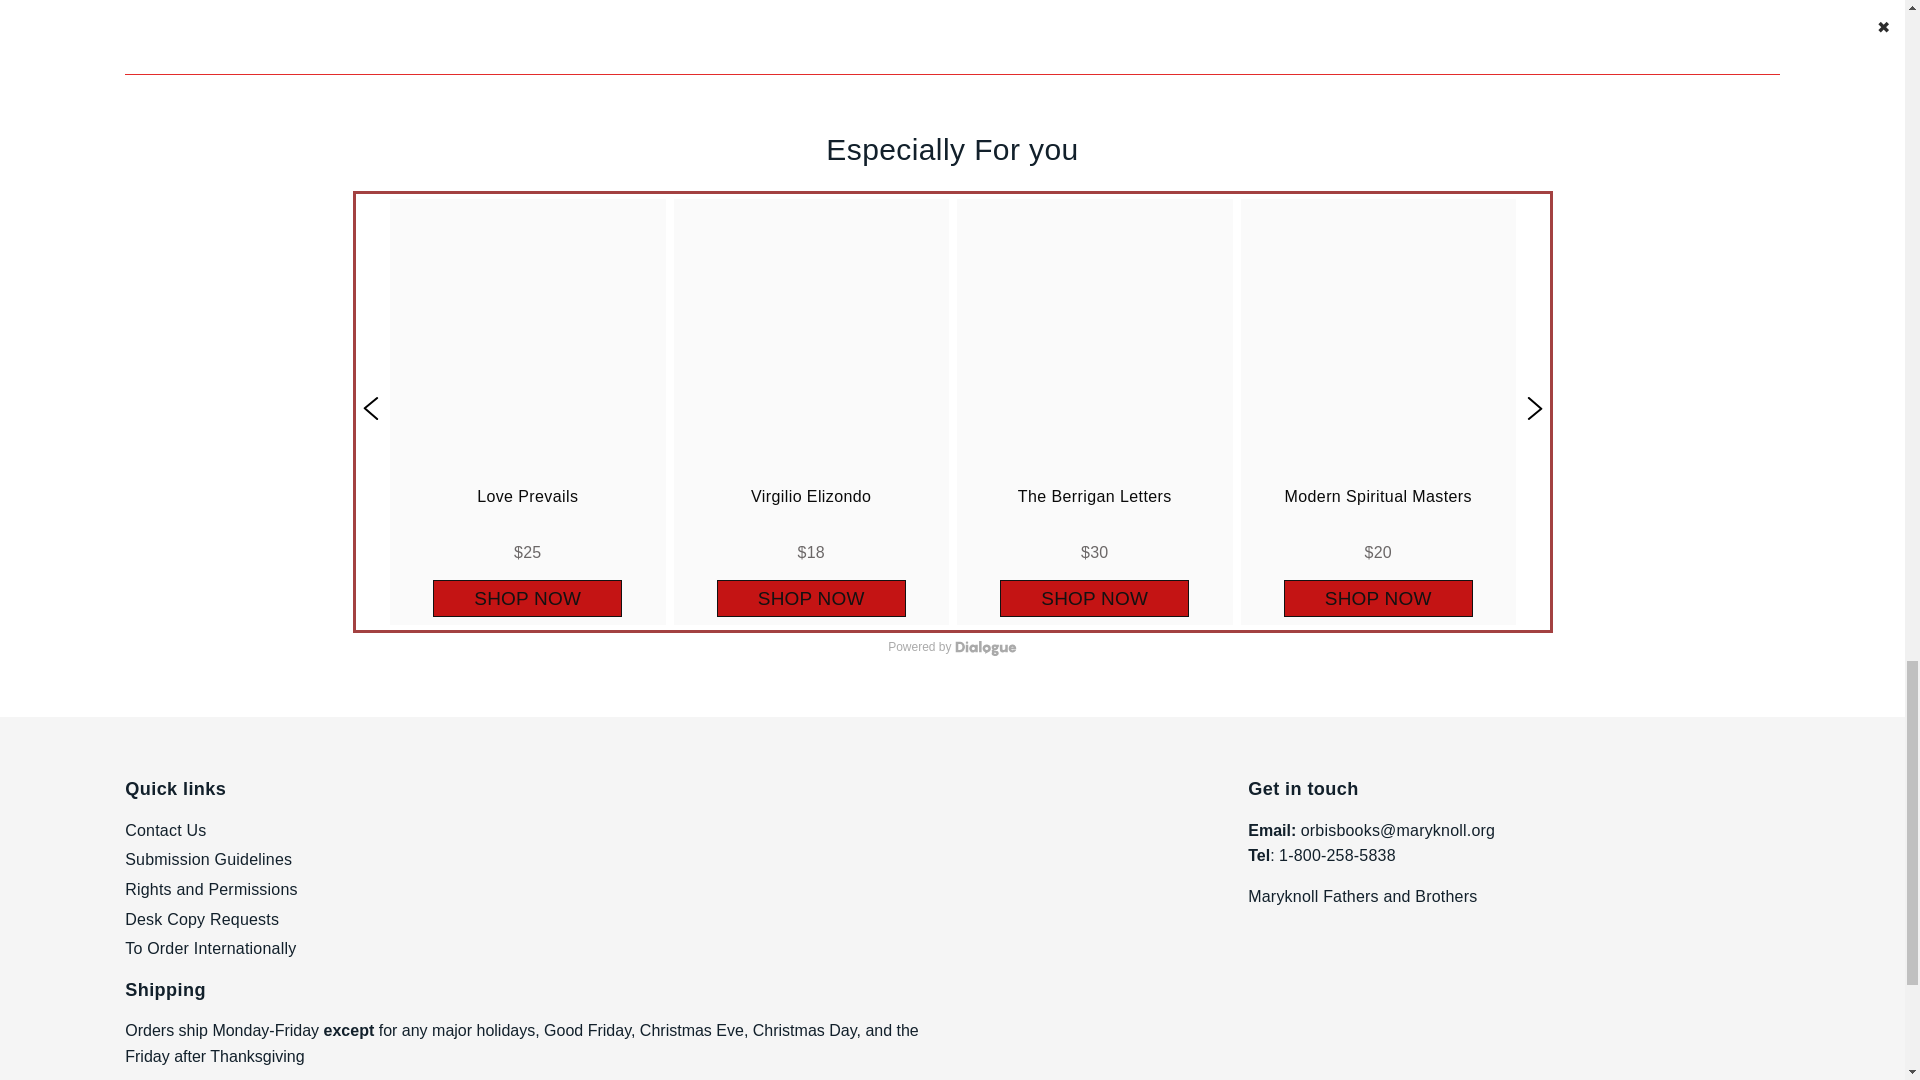 Image resolution: width=1920 pixels, height=1080 pixels. Describe the element at coordinates (1094, 598) in the screenshot. I see `SHOP NOW` at that location.